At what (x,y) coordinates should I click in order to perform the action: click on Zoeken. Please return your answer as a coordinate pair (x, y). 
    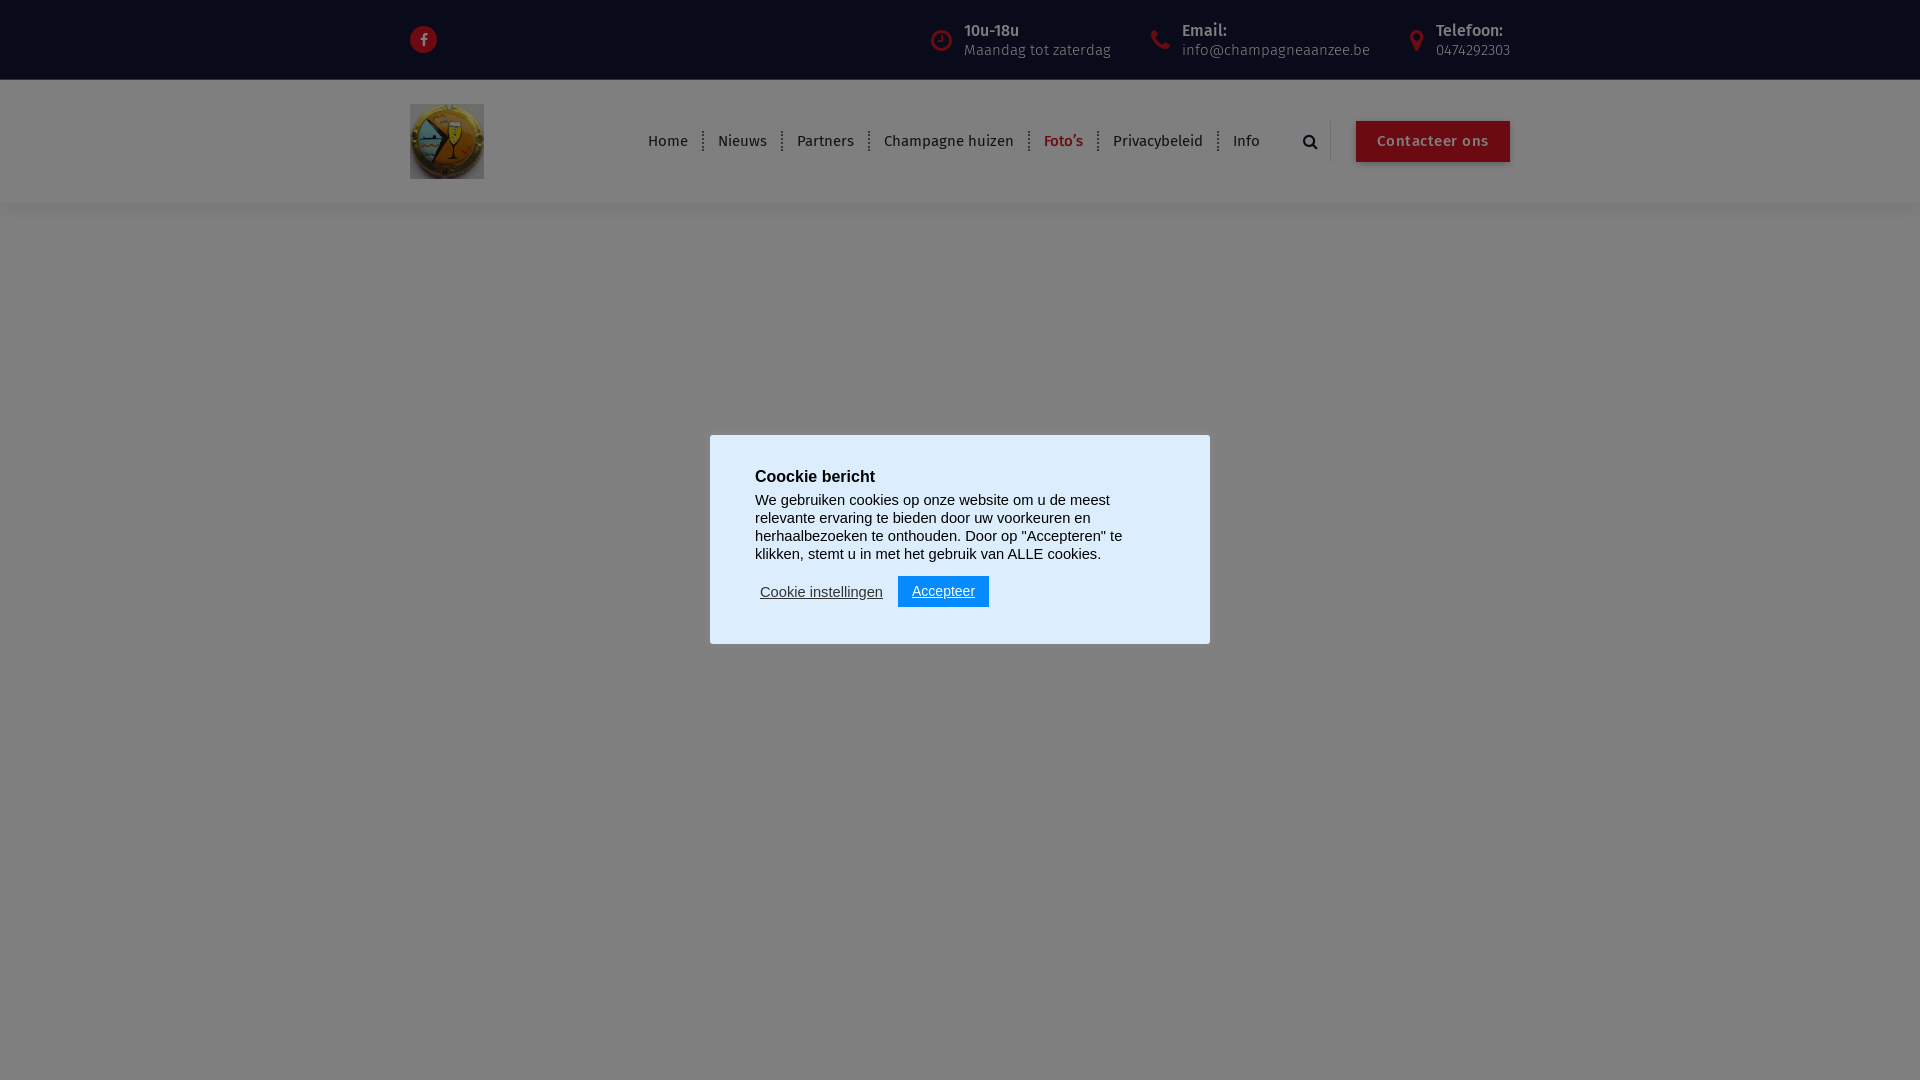
    Looking at the image, I should click on (1466, 390).